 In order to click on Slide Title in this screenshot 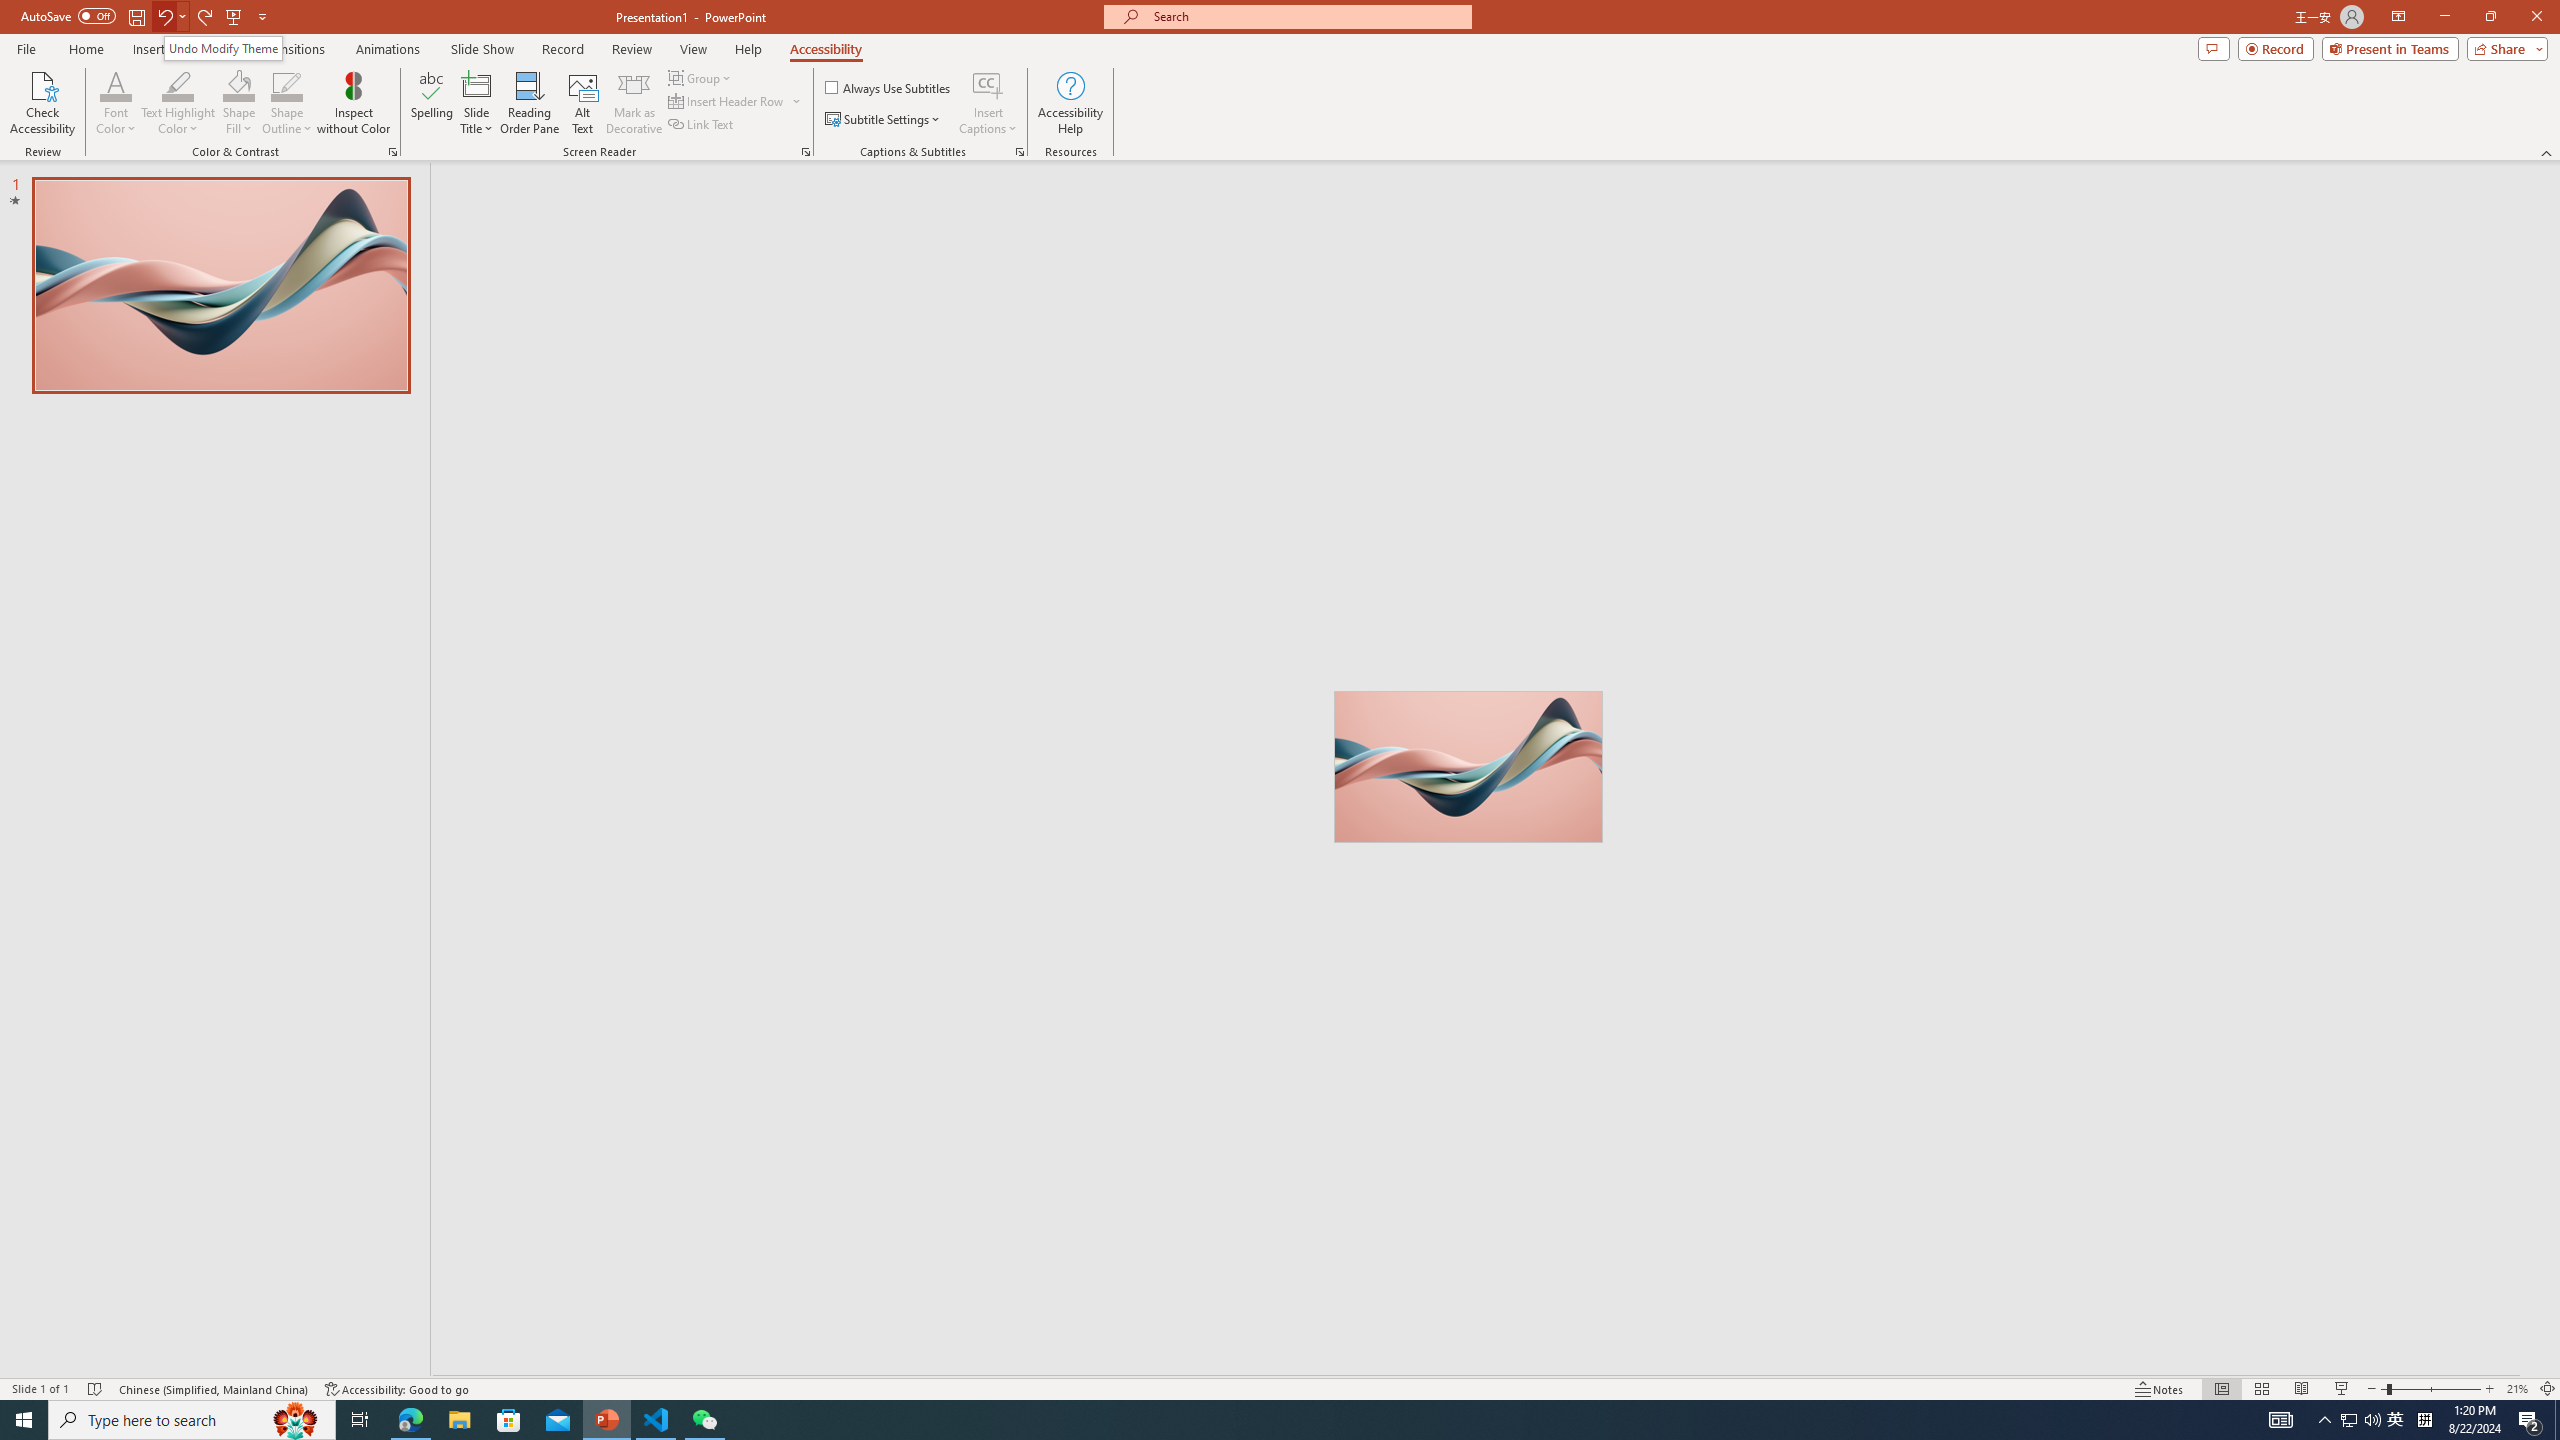, I will do `click(477, 85)`.